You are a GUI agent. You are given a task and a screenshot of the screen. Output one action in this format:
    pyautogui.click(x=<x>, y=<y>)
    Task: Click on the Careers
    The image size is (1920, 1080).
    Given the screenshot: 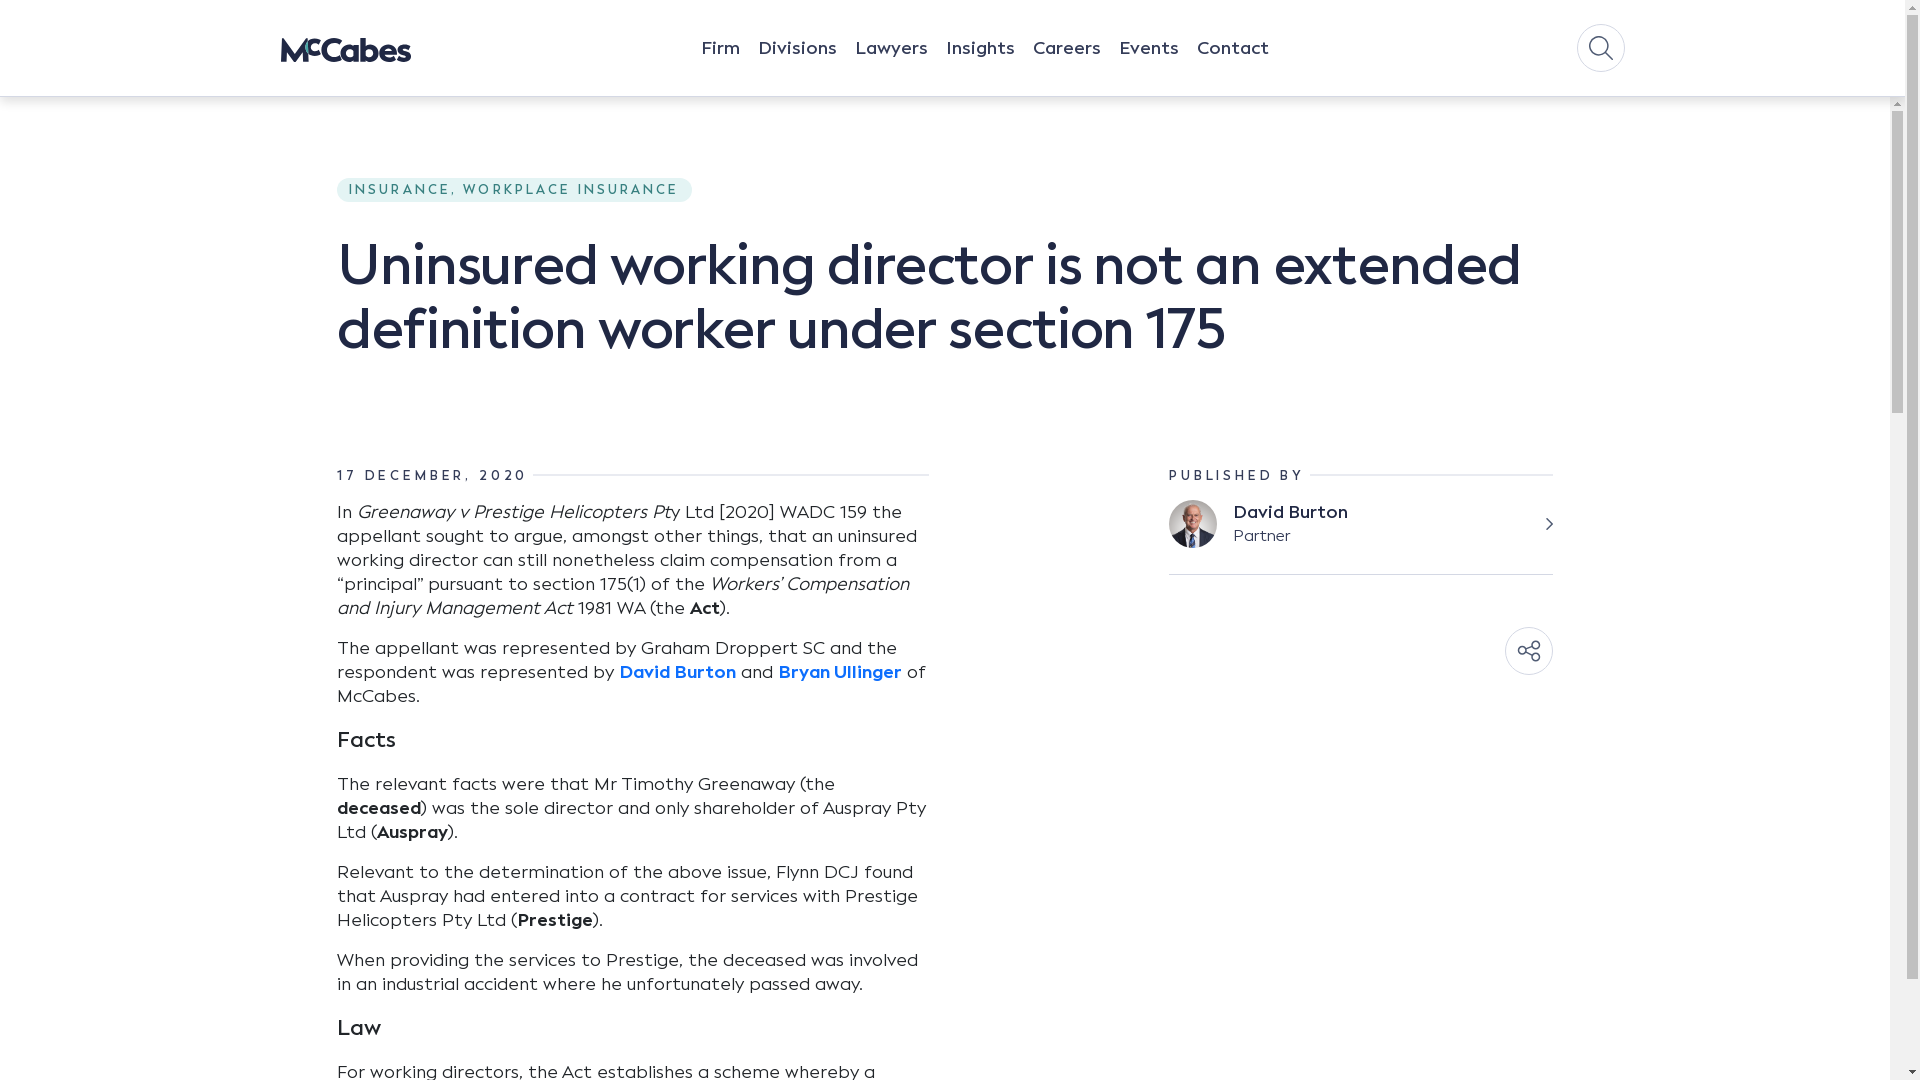 What is the action you would take?
    pyautogui.click(x=1067, y=67)
    